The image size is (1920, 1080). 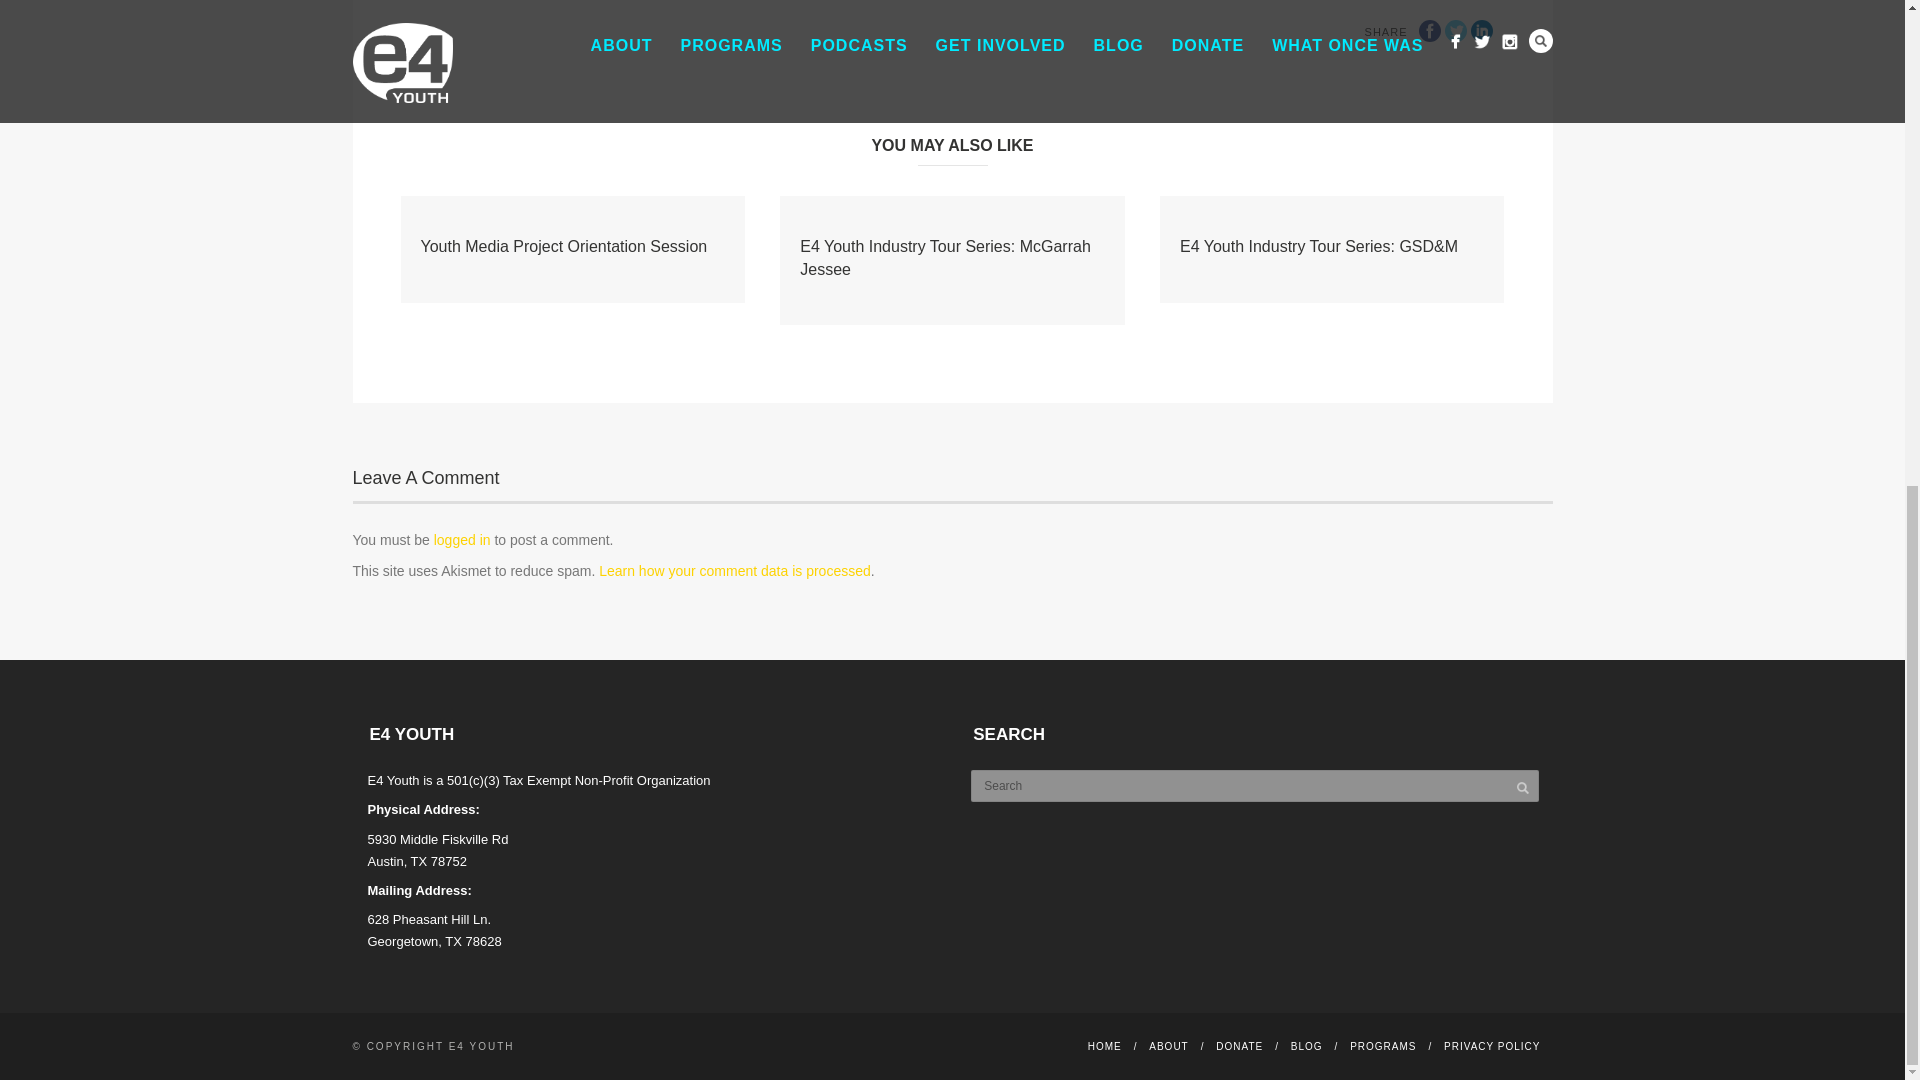 I want to click on Twitter, so click(x=1454, y=31).